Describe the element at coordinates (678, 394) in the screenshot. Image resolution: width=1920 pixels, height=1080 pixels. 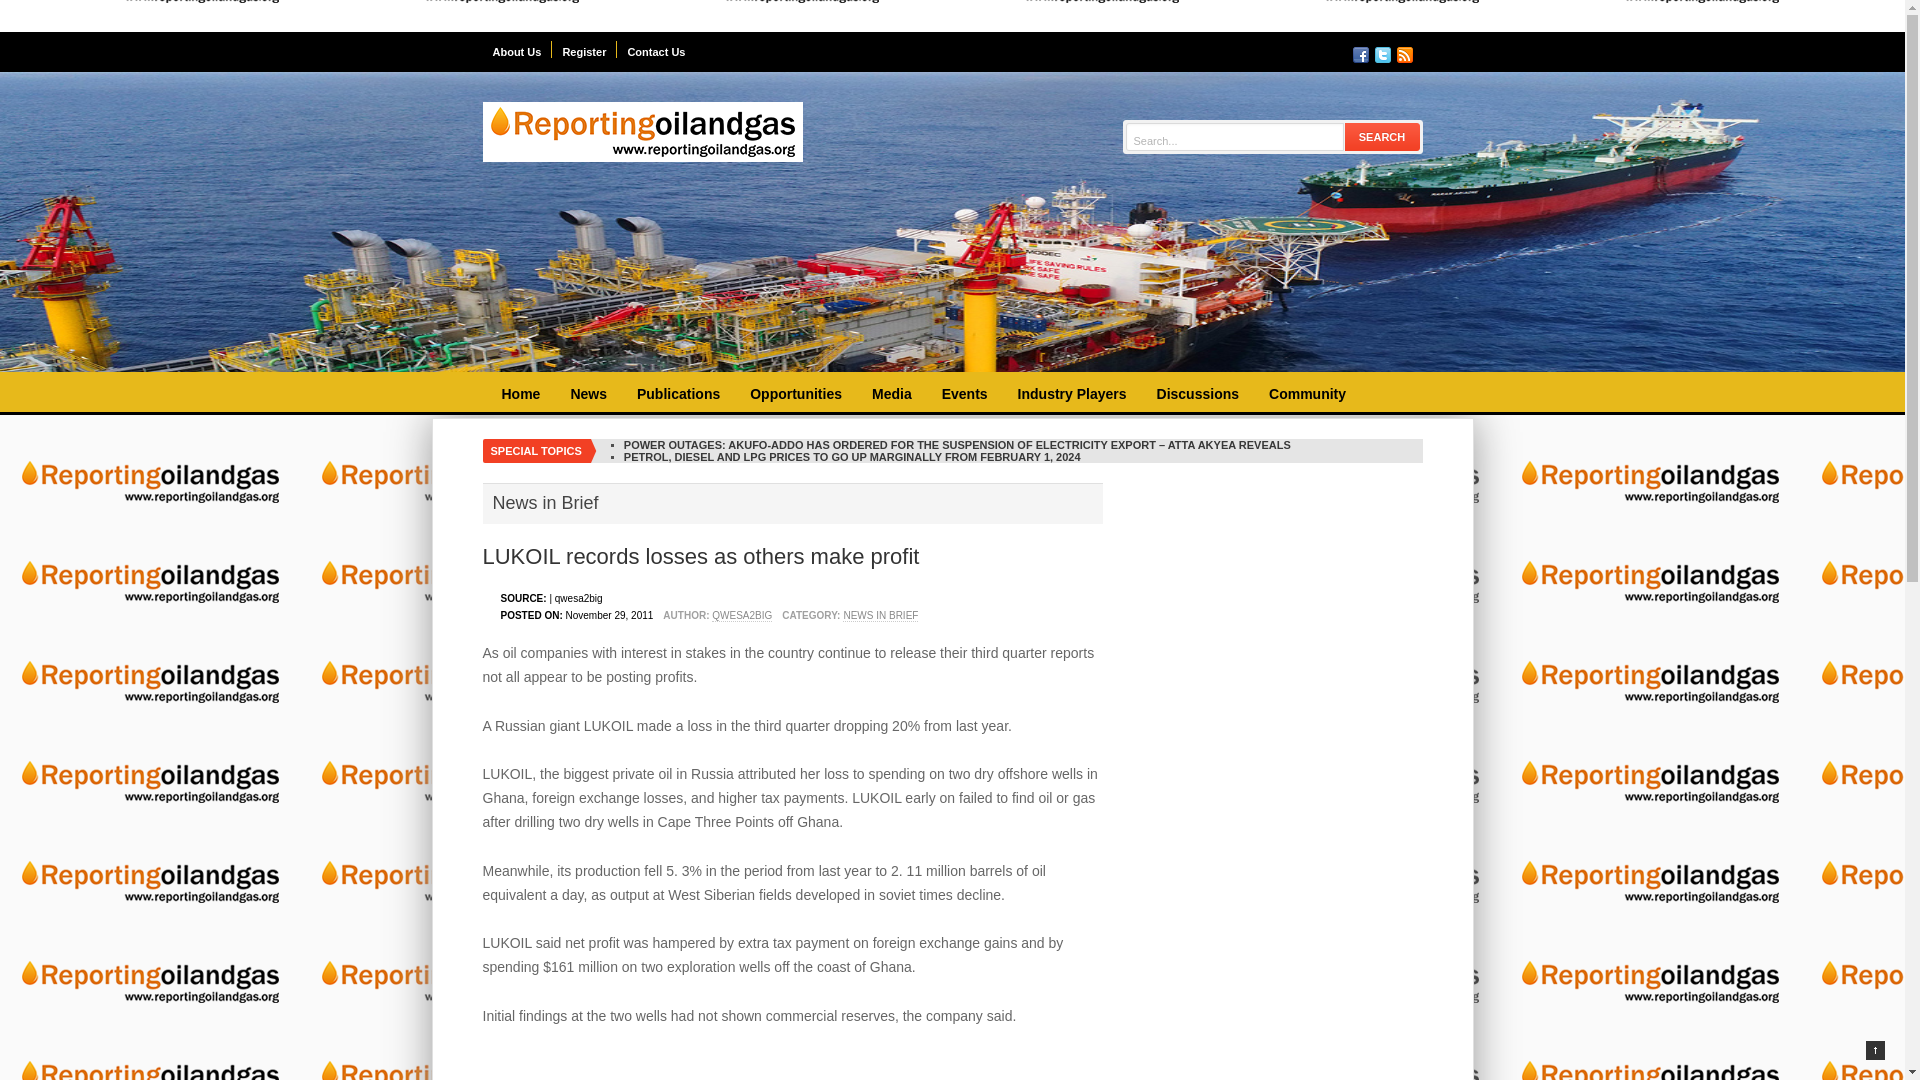
I see `Publications` at that location.